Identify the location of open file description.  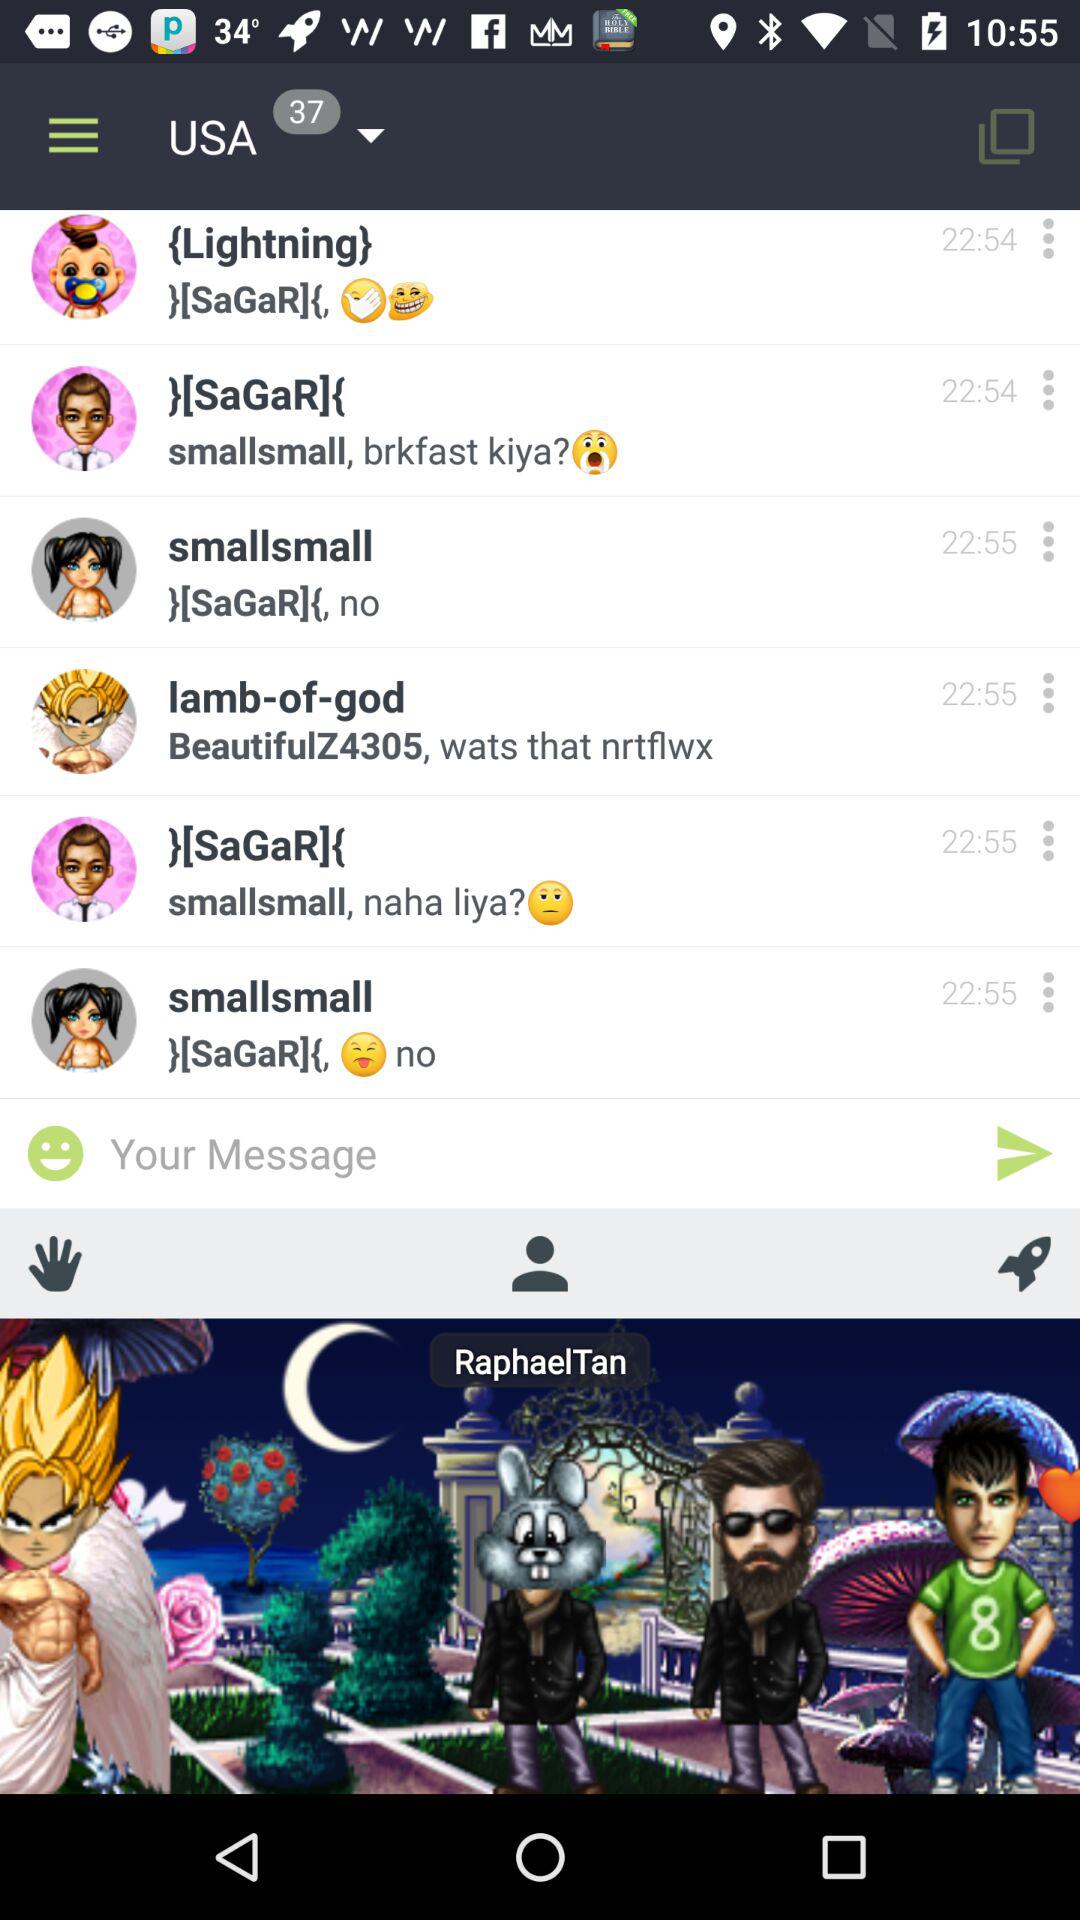
(1048, 542).